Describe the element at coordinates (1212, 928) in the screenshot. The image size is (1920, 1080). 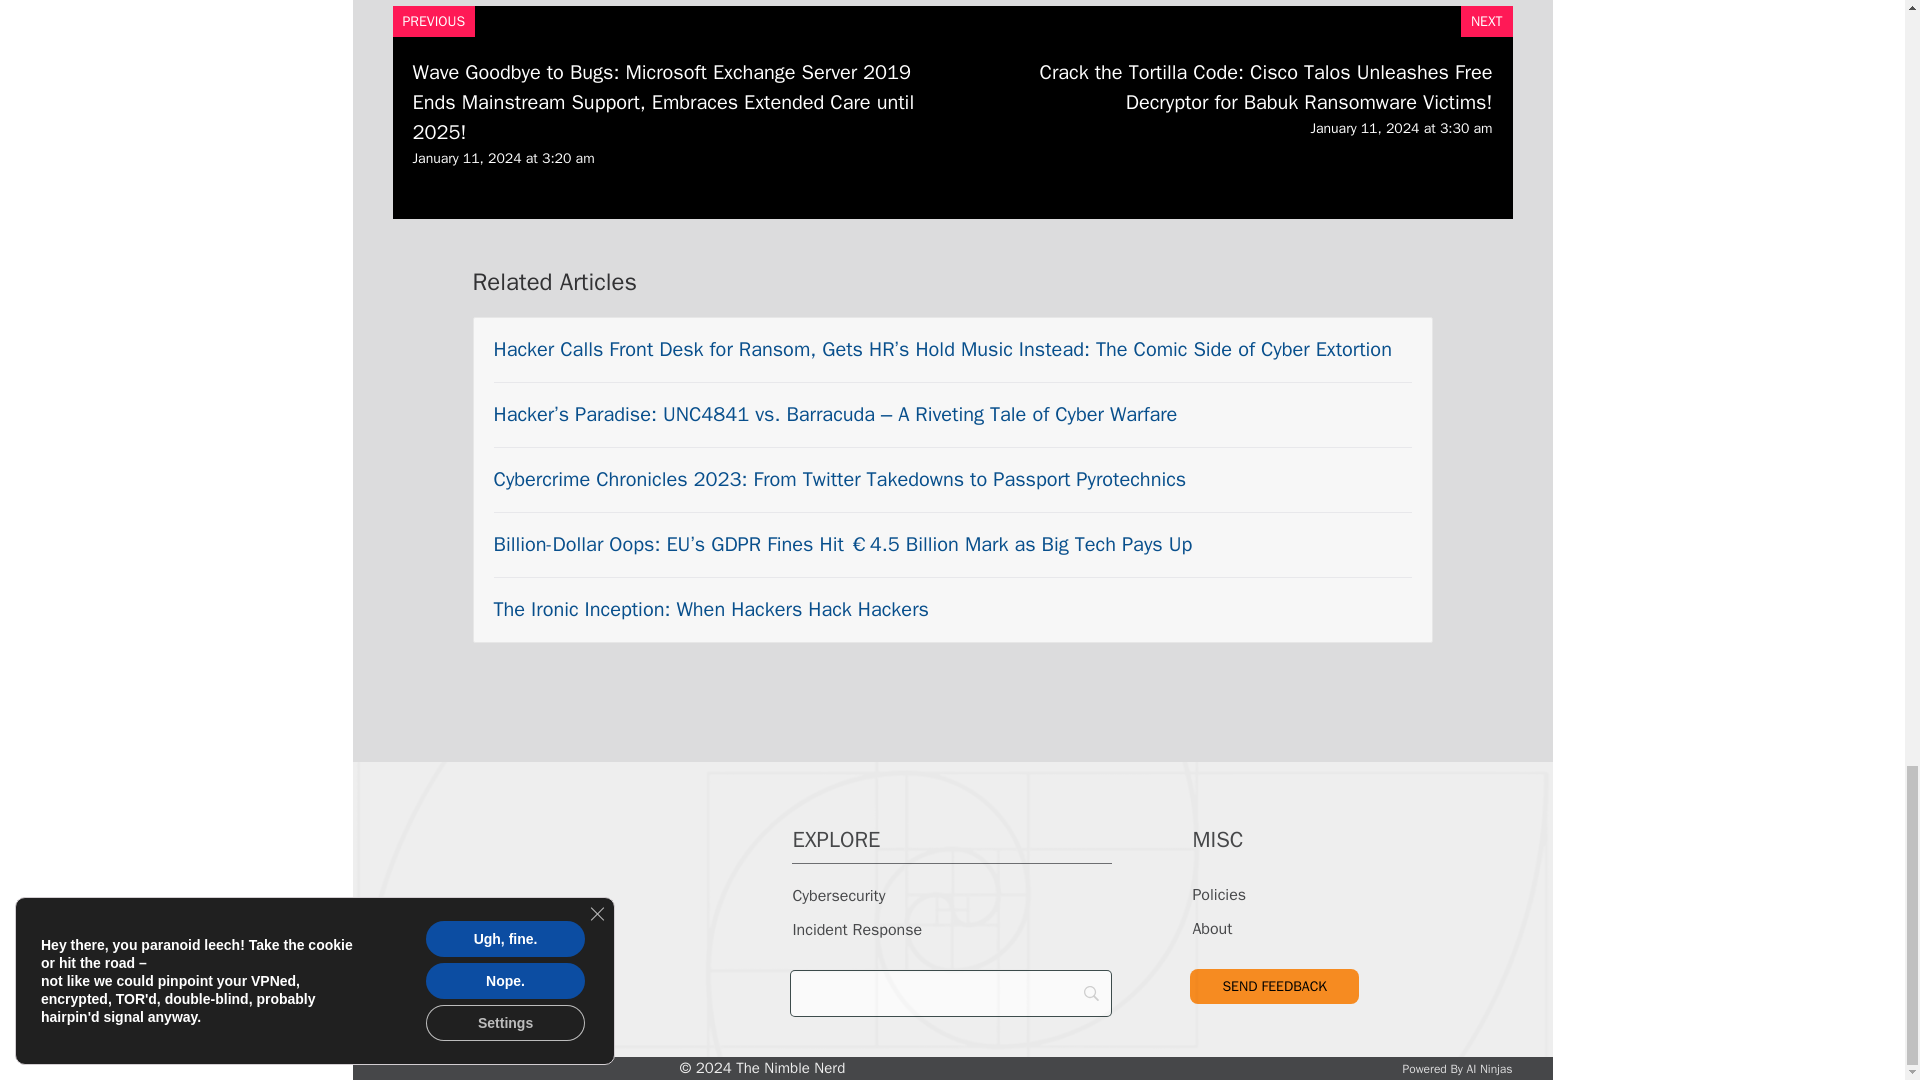
I see `About` at that location.